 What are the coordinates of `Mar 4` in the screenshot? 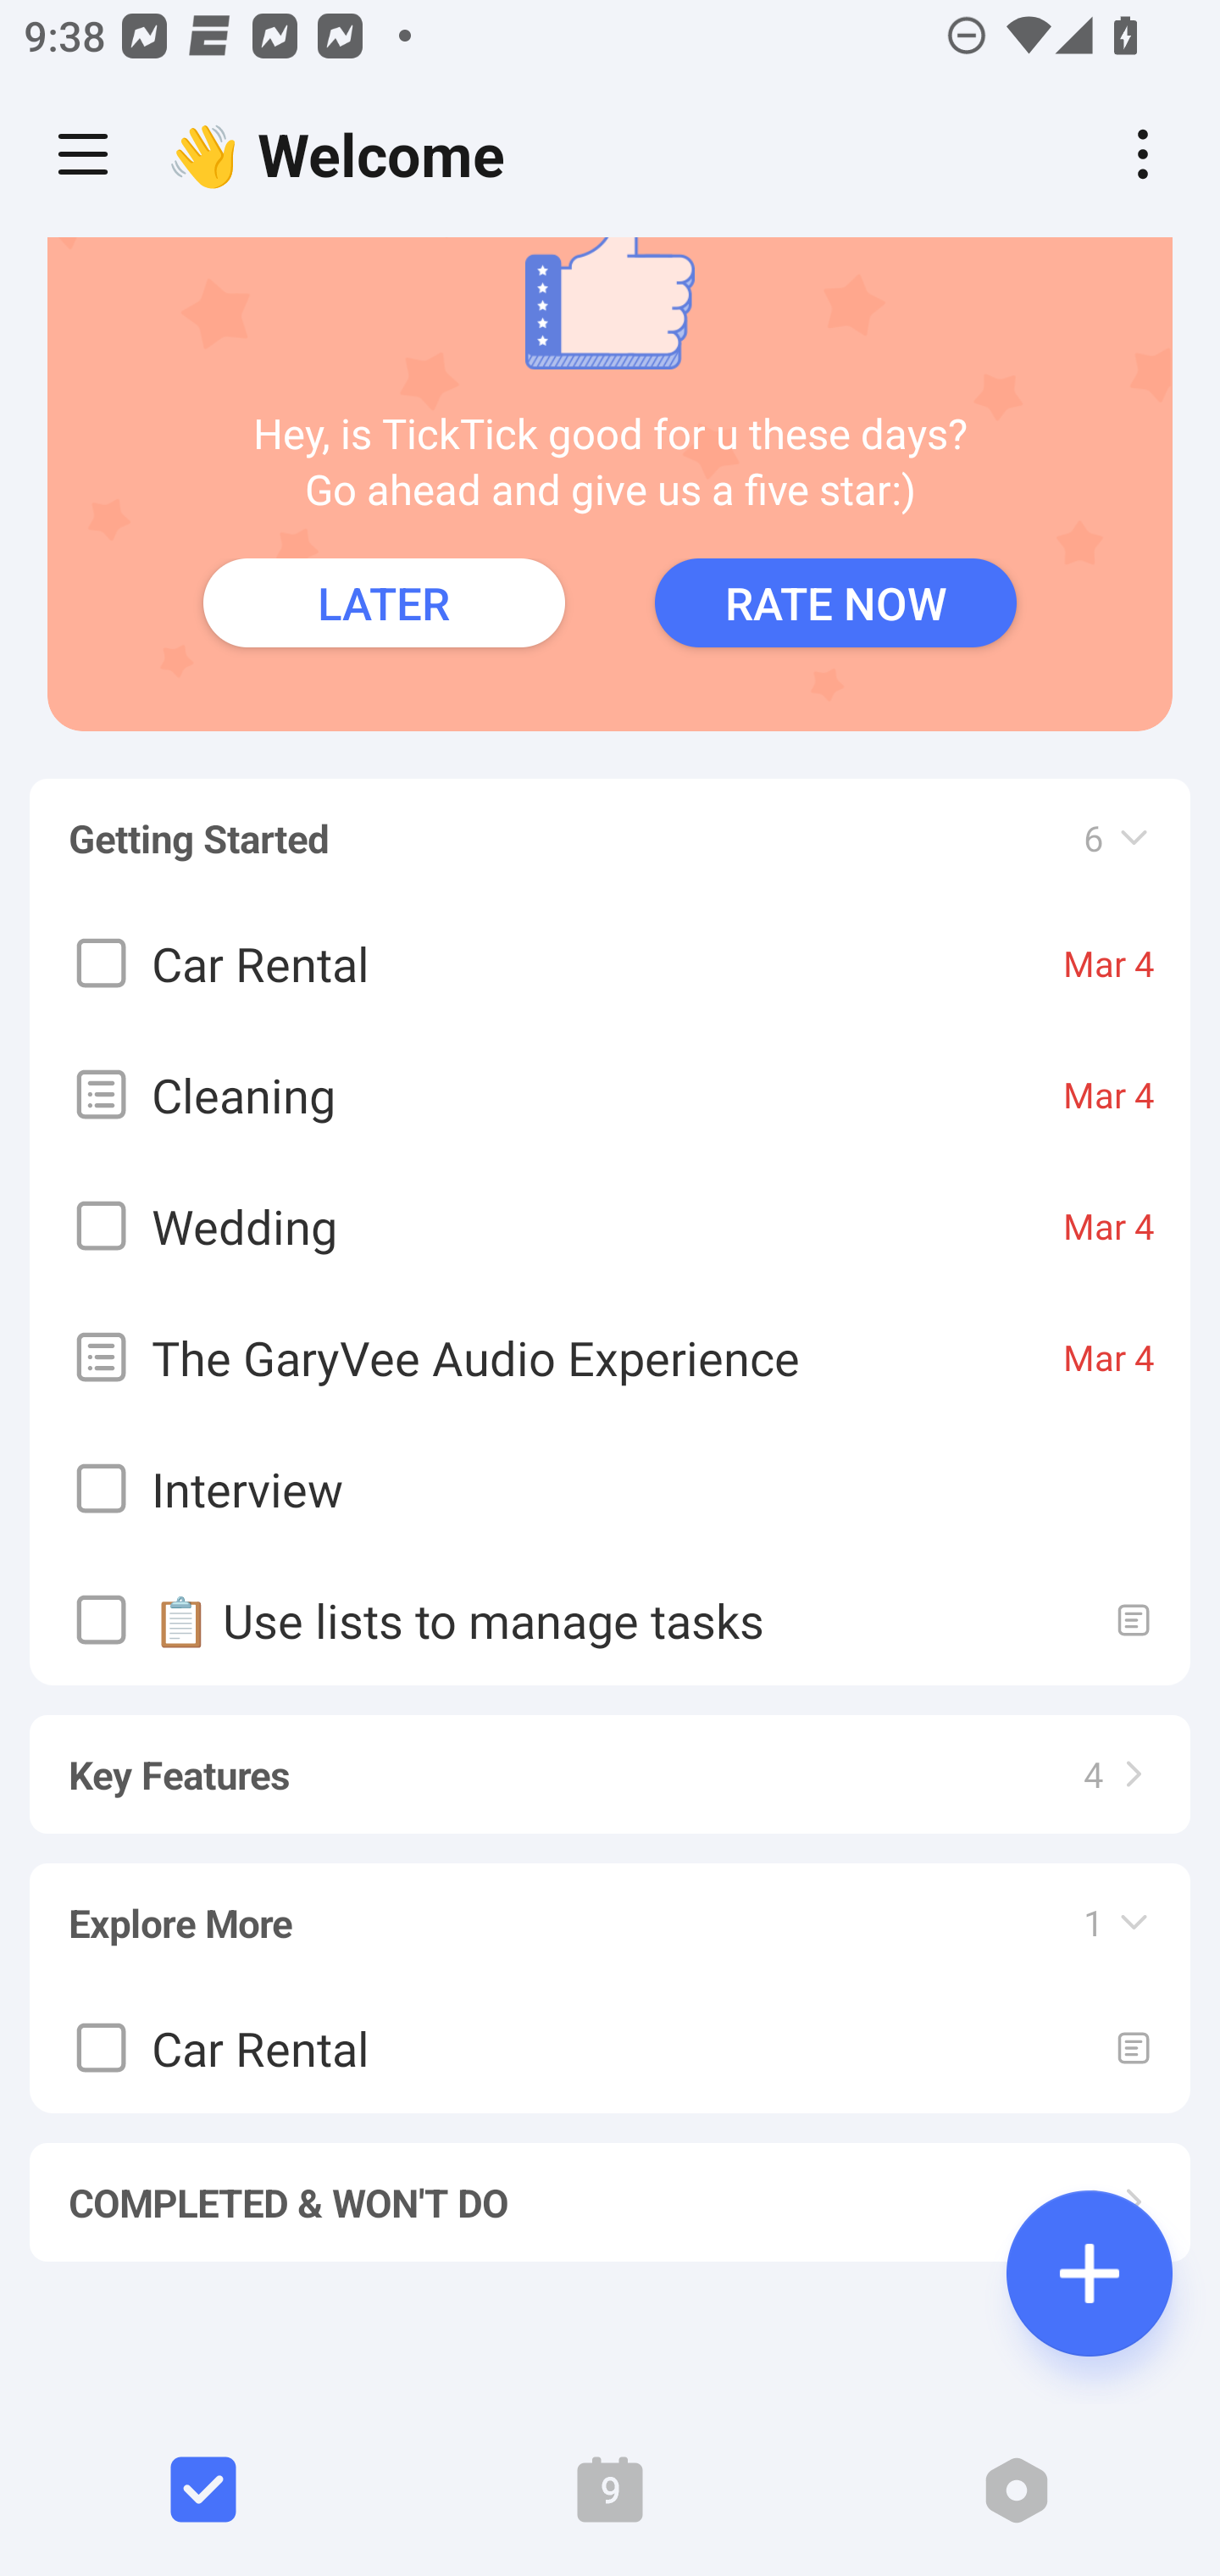 It's located at (1109, 1093).